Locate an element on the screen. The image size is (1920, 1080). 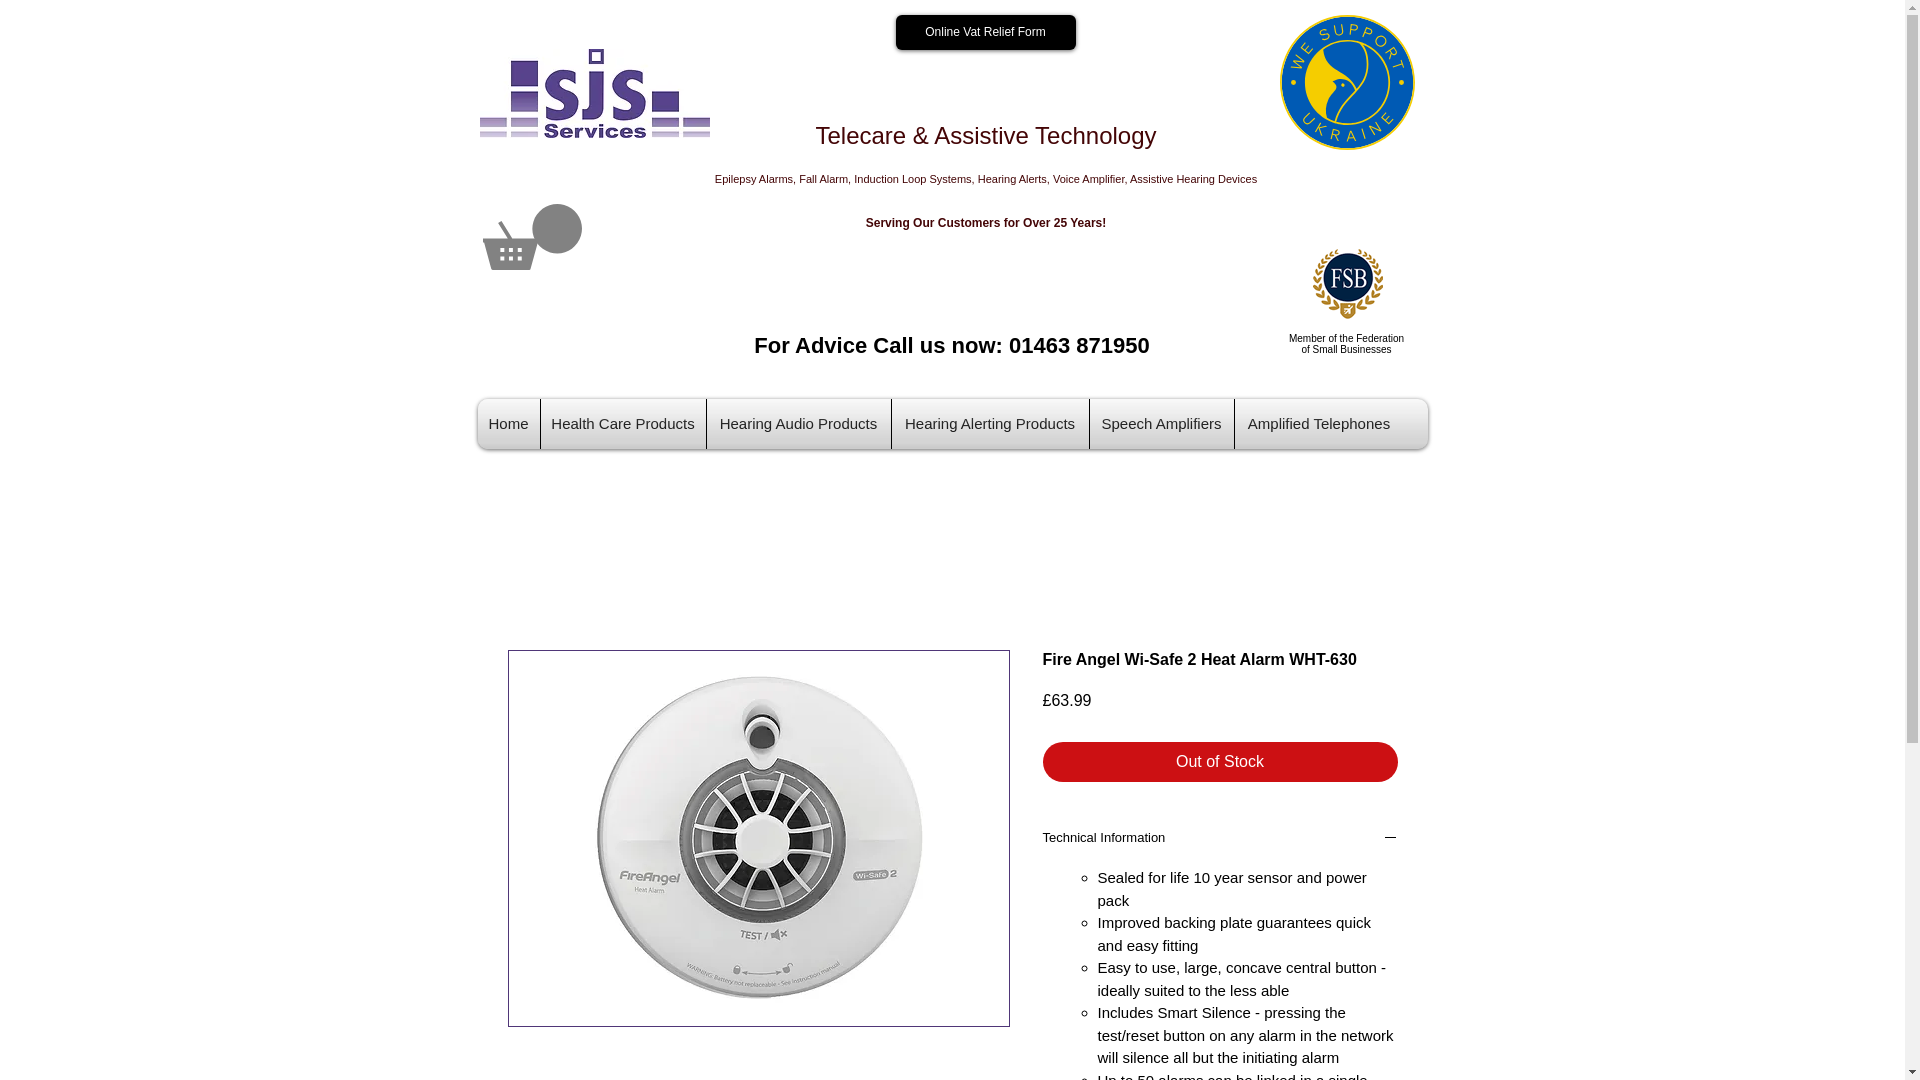
sjs logo.jpg is located at coordinates (595, 93).